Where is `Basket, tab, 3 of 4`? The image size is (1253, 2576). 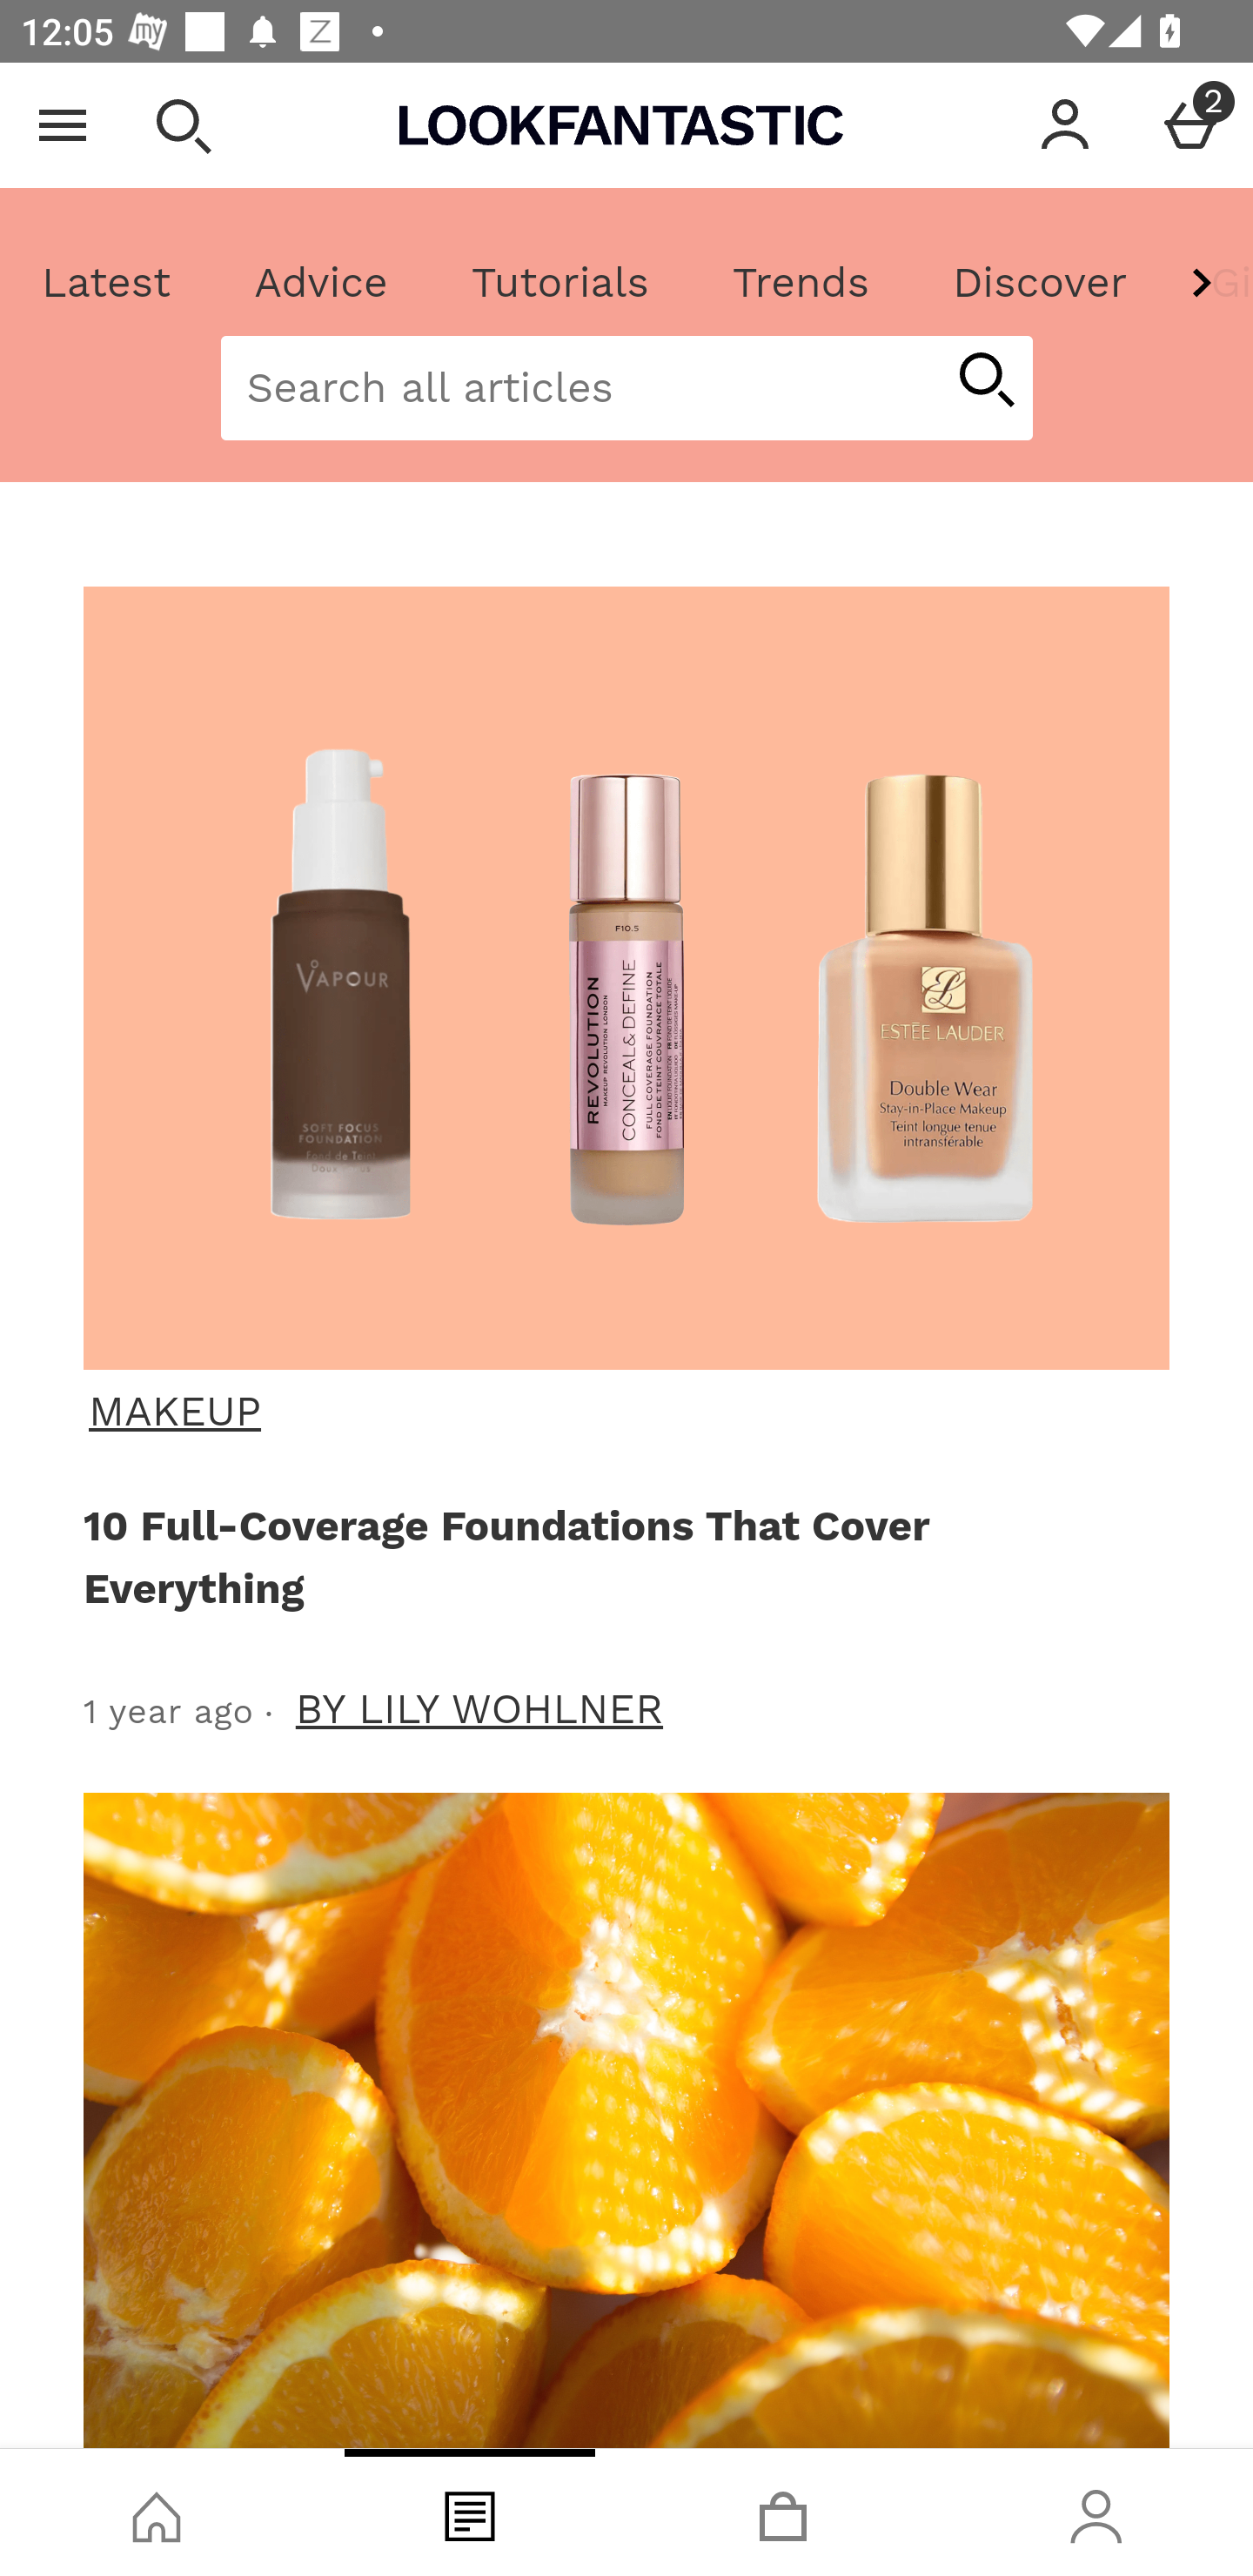 Basket, tab, 3 of 4 is located at coordinates (783, 2512).